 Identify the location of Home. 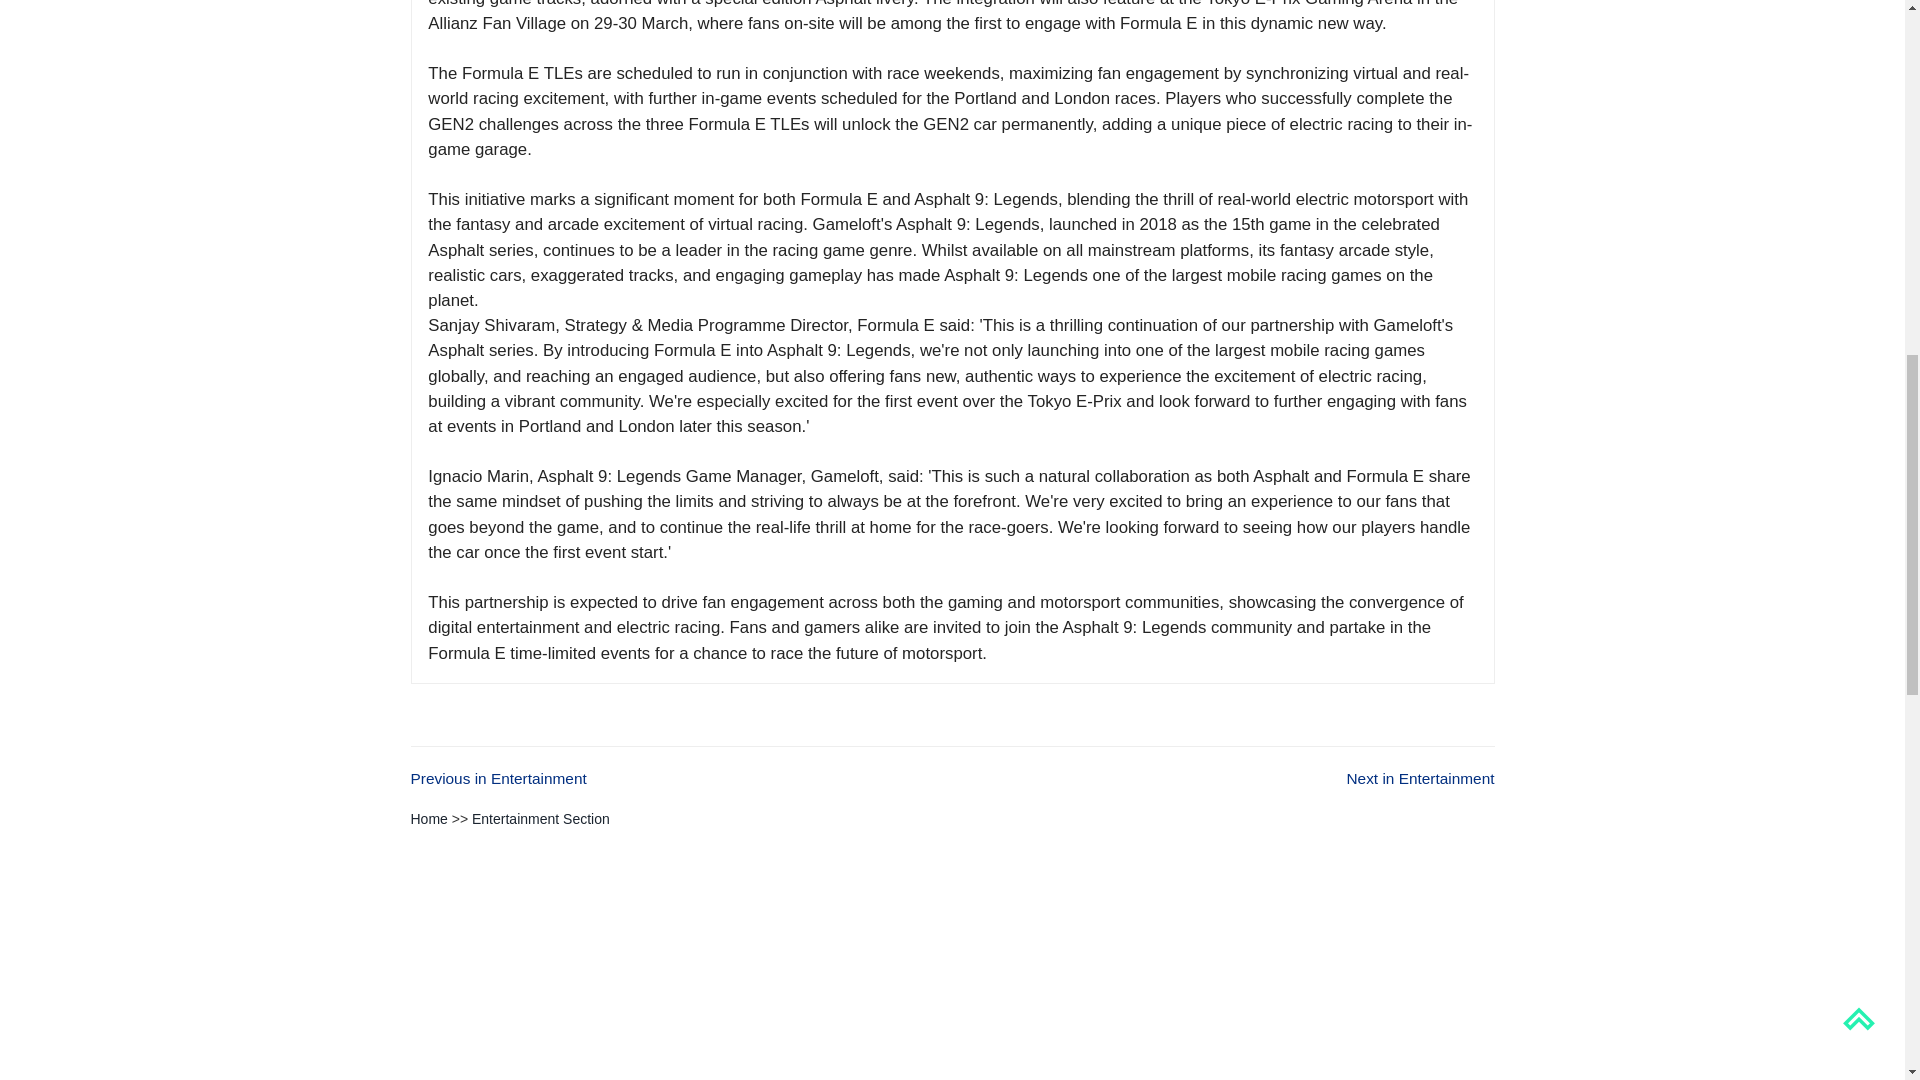
(428, 819).